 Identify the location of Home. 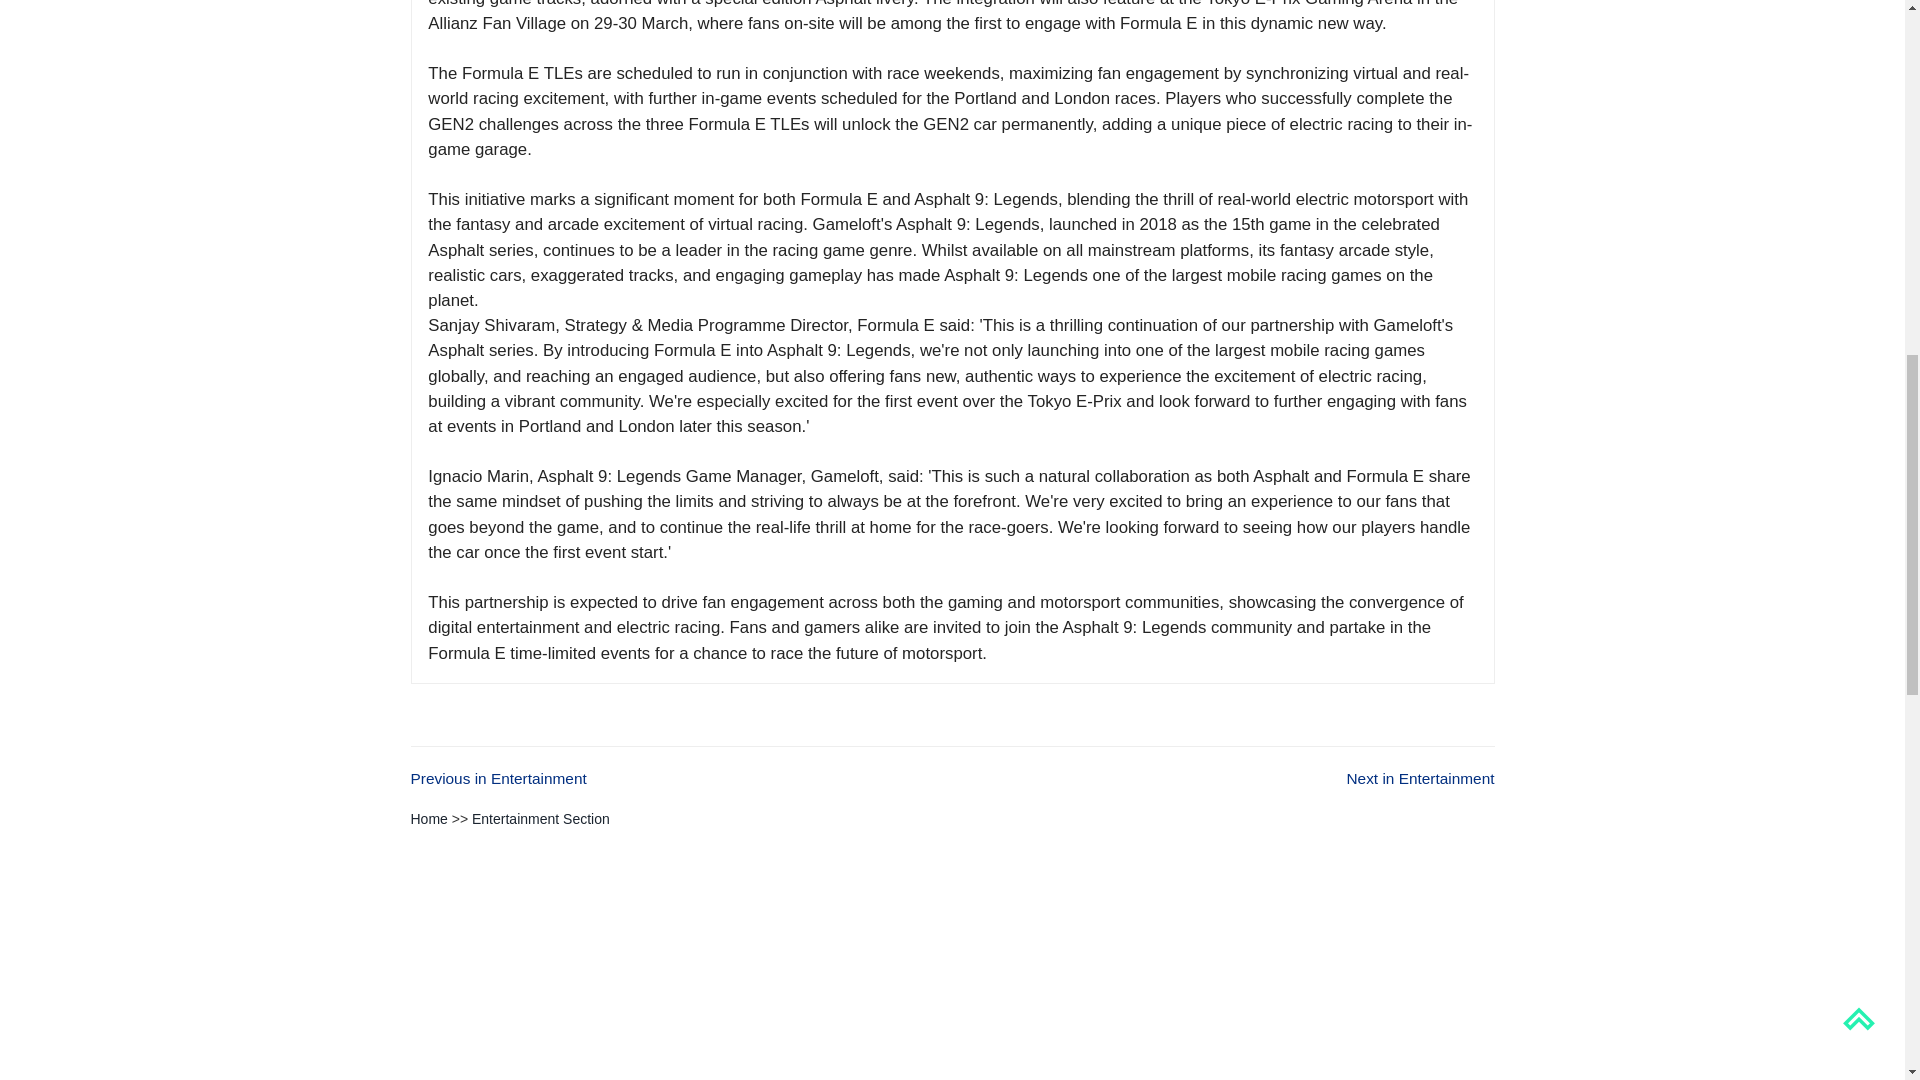
(428, 819).